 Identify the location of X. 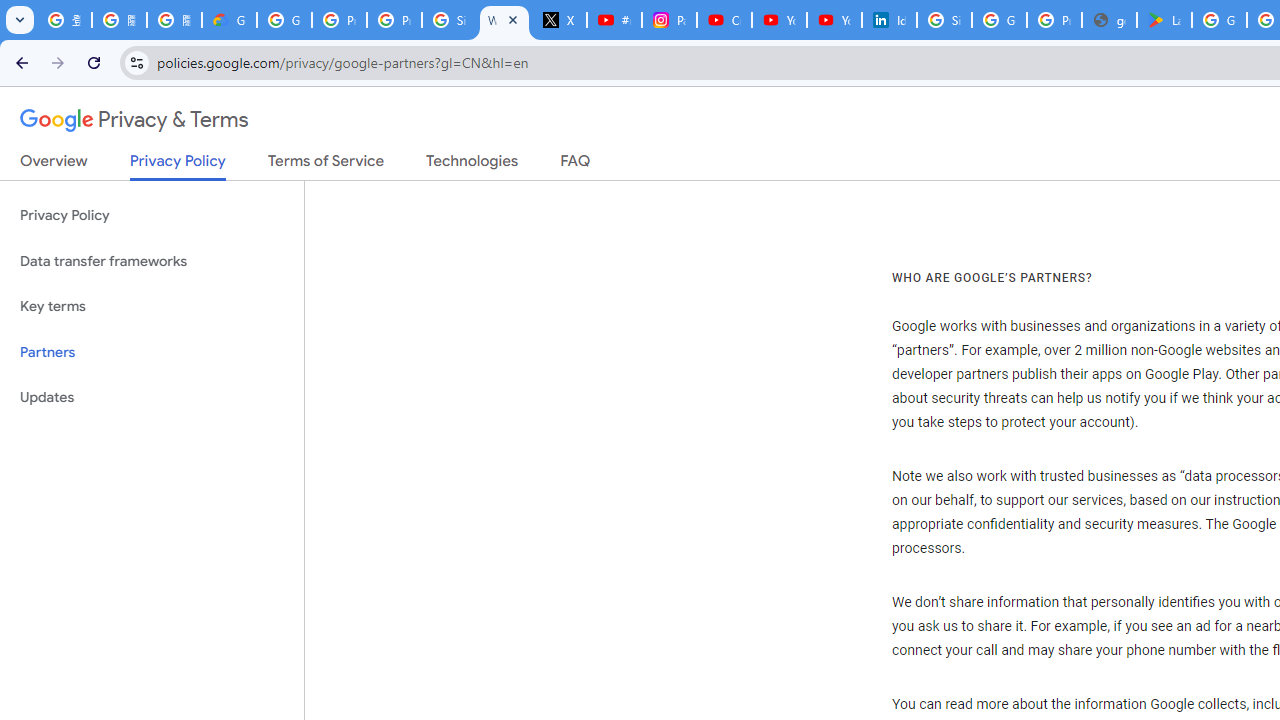
(560, 20).